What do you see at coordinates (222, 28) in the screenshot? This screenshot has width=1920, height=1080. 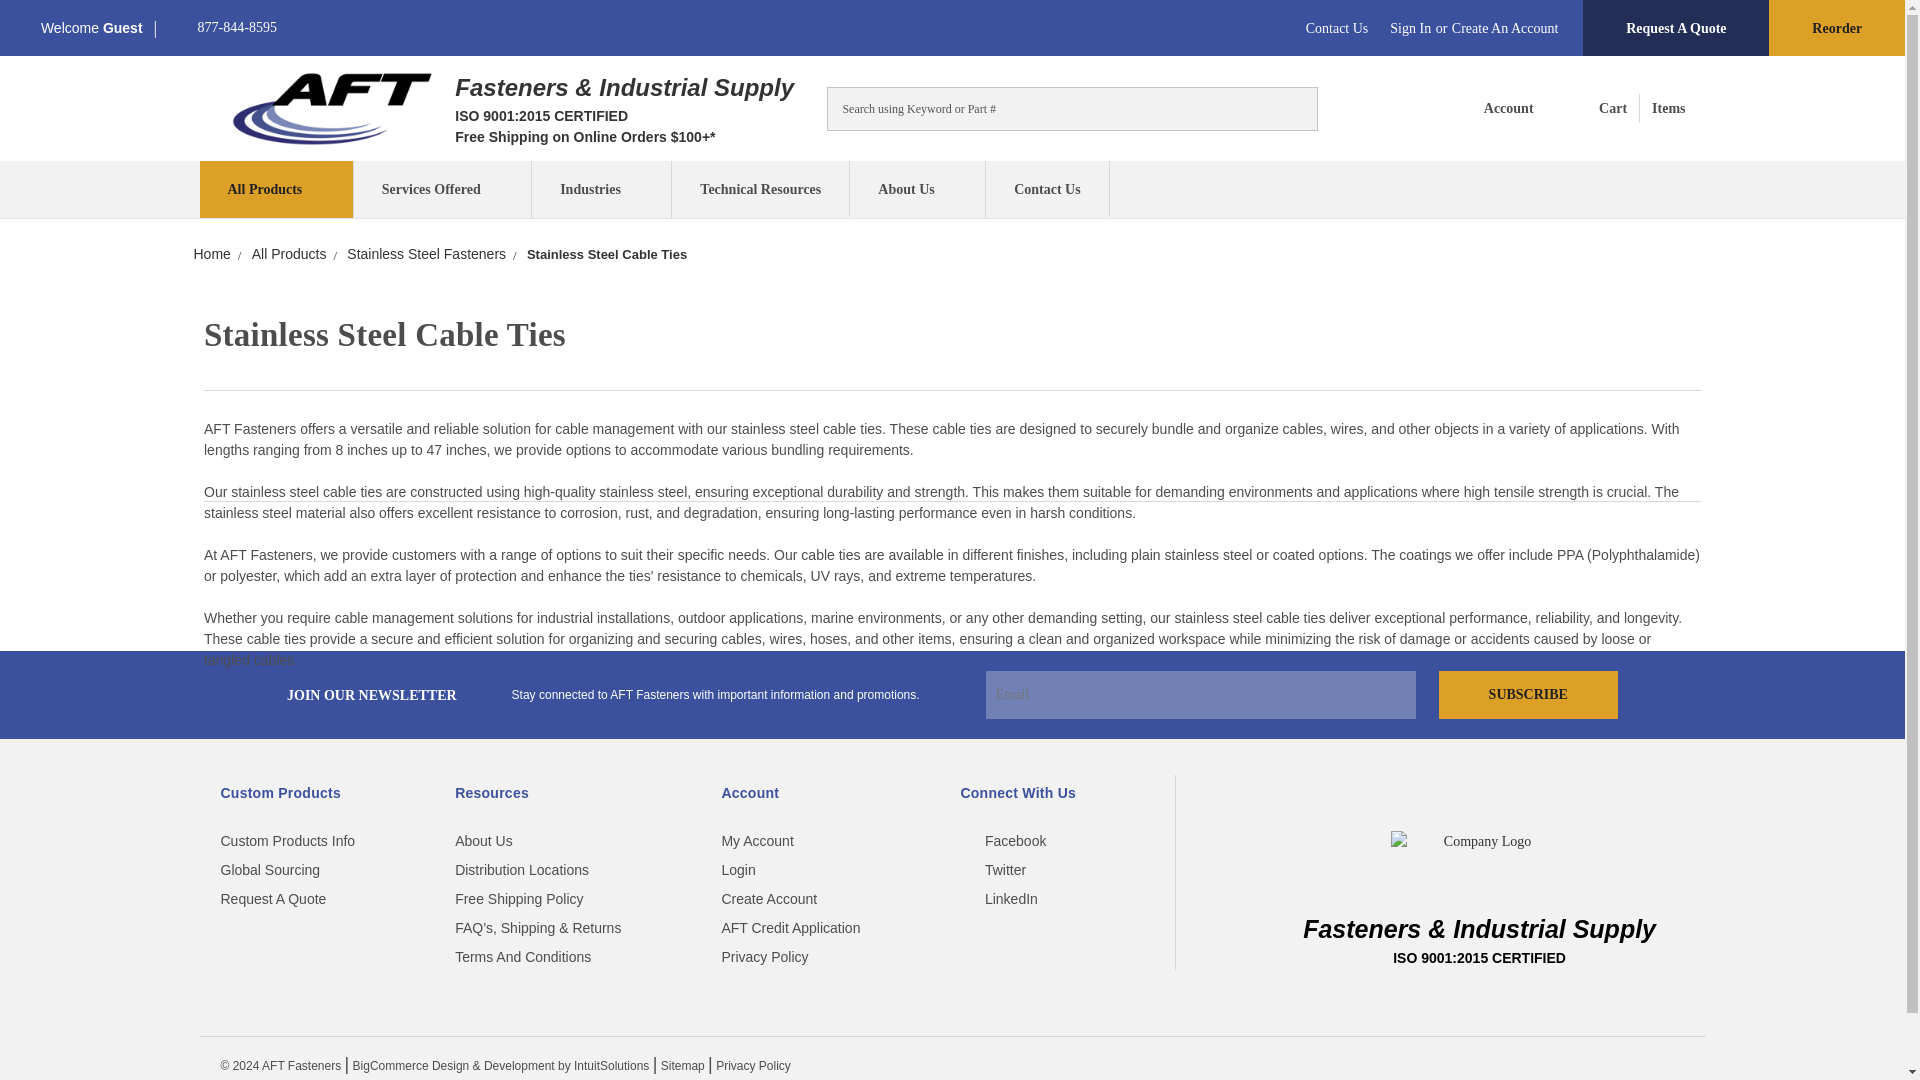 I see `Create An Account` at bounding box center [222, 28].